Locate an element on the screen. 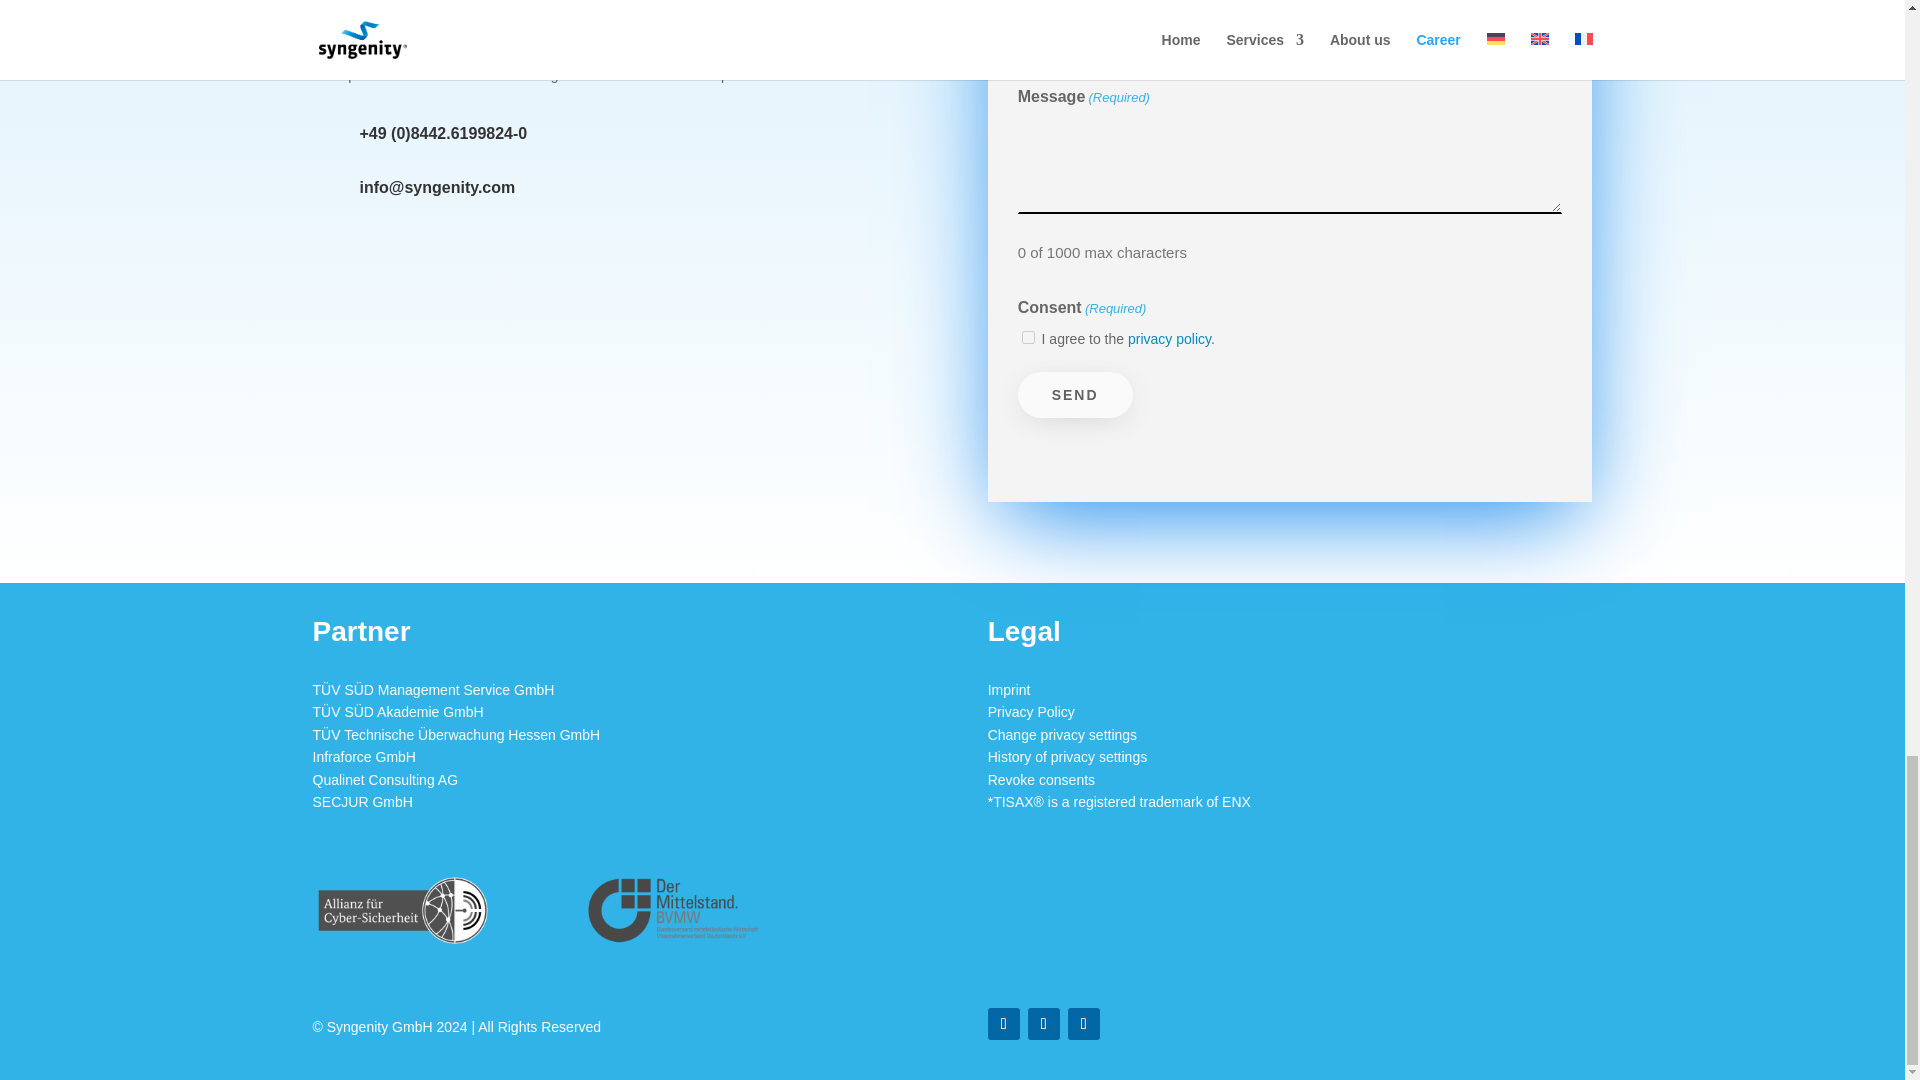 The height and width of the screenshot is (1080, 1920). SEND is located at coordinates (1074, 394).